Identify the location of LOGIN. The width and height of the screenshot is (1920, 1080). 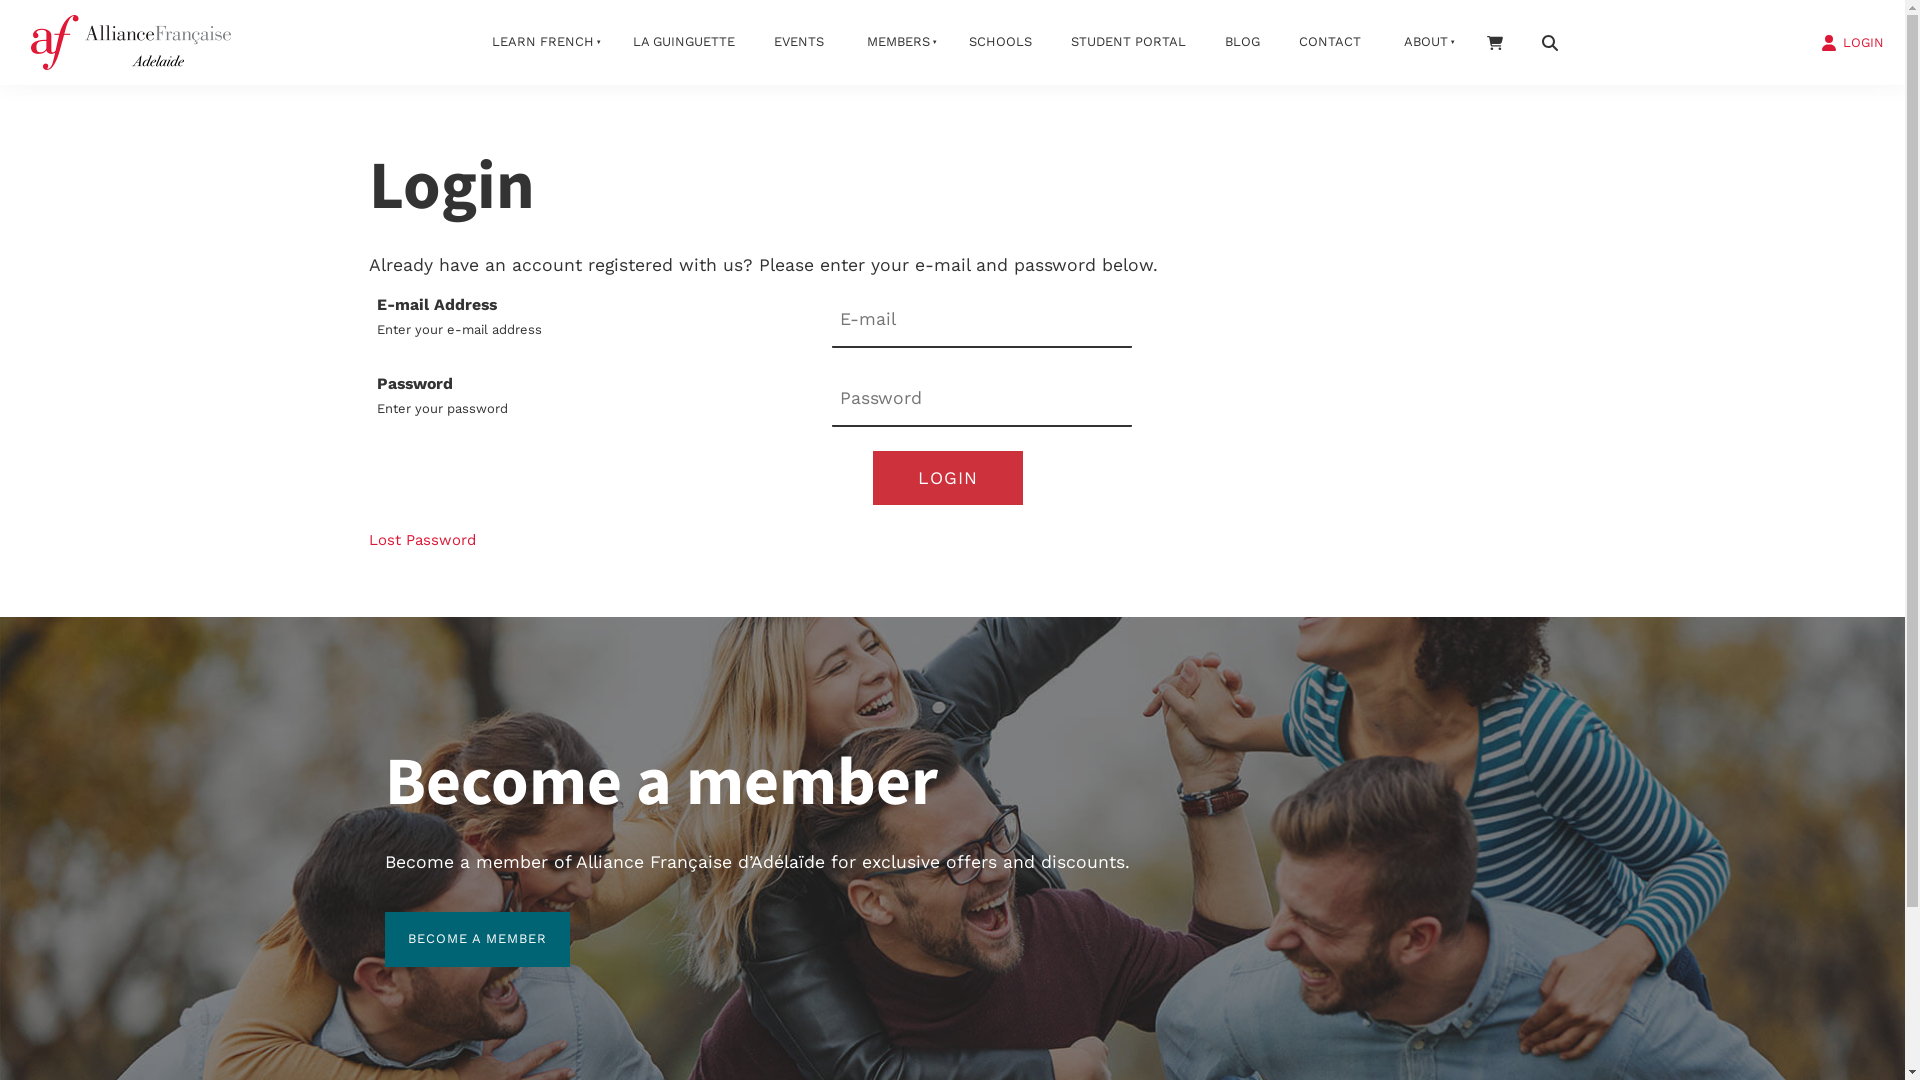
(1852, 41).